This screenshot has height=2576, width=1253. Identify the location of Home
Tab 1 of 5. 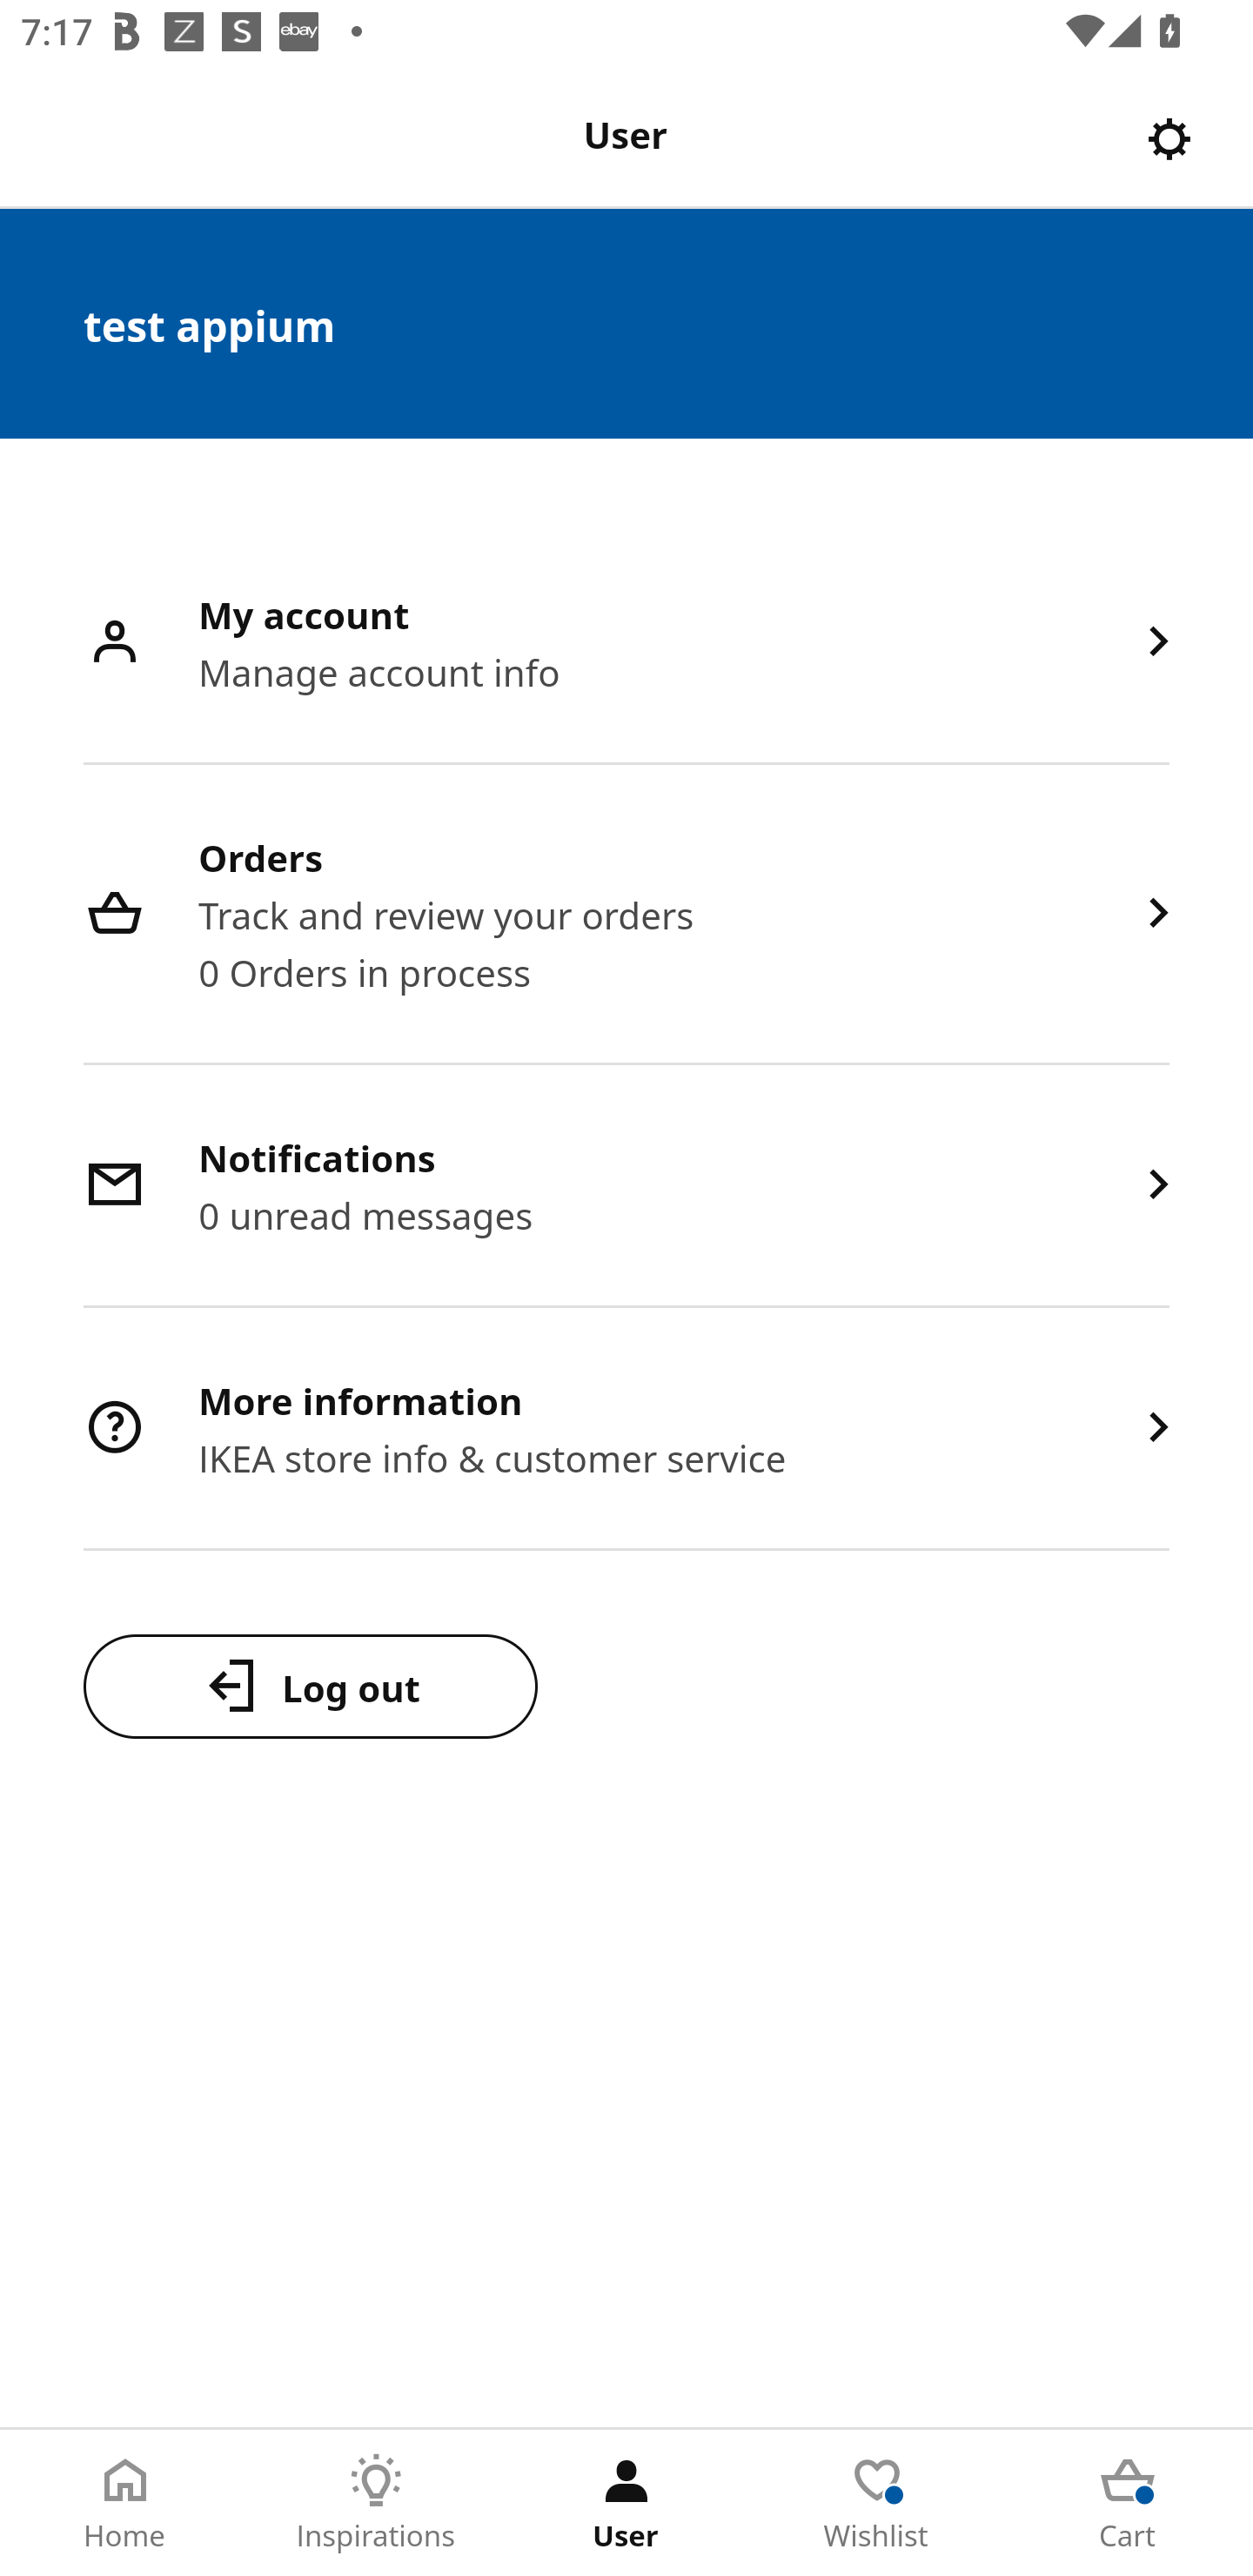
(125, 2503).